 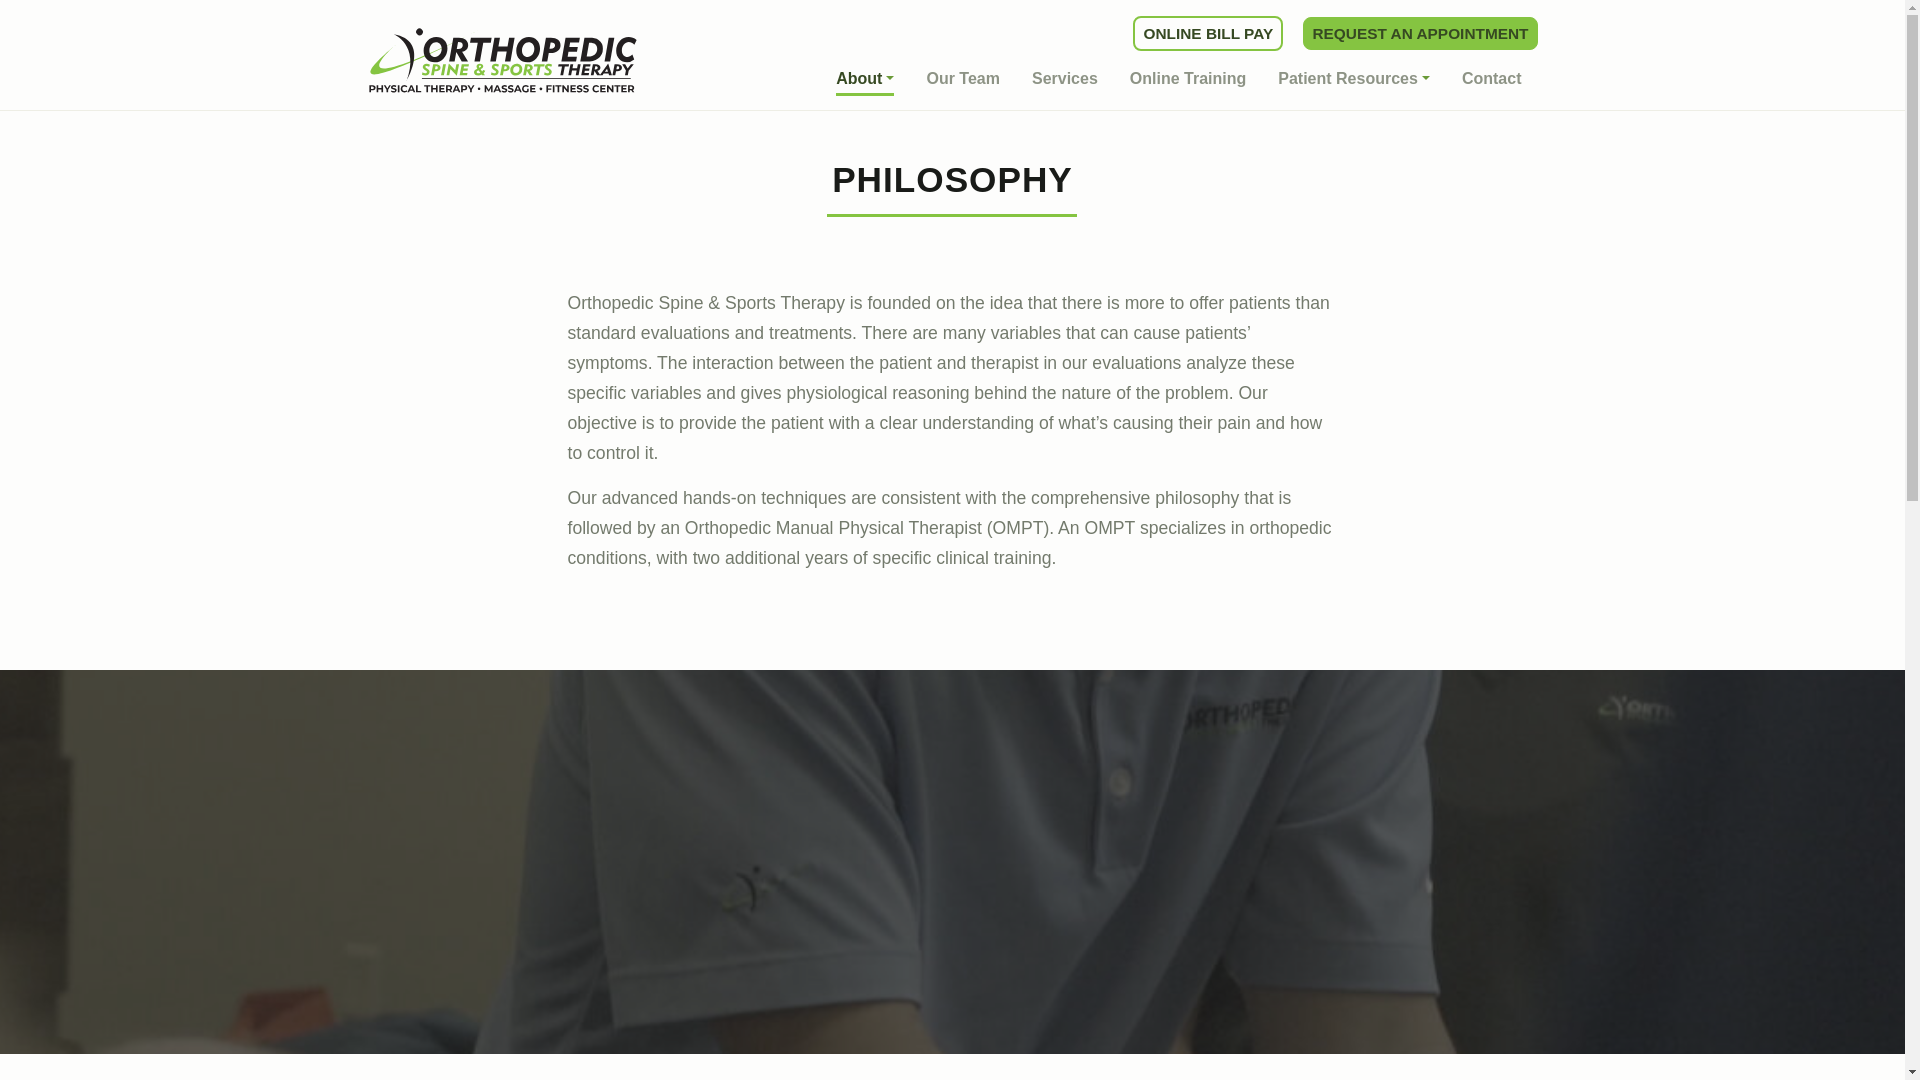 What do you see at coordinates (1065, 78) in the screenshot?
I see `Services` at bounding box center [1065, 78].